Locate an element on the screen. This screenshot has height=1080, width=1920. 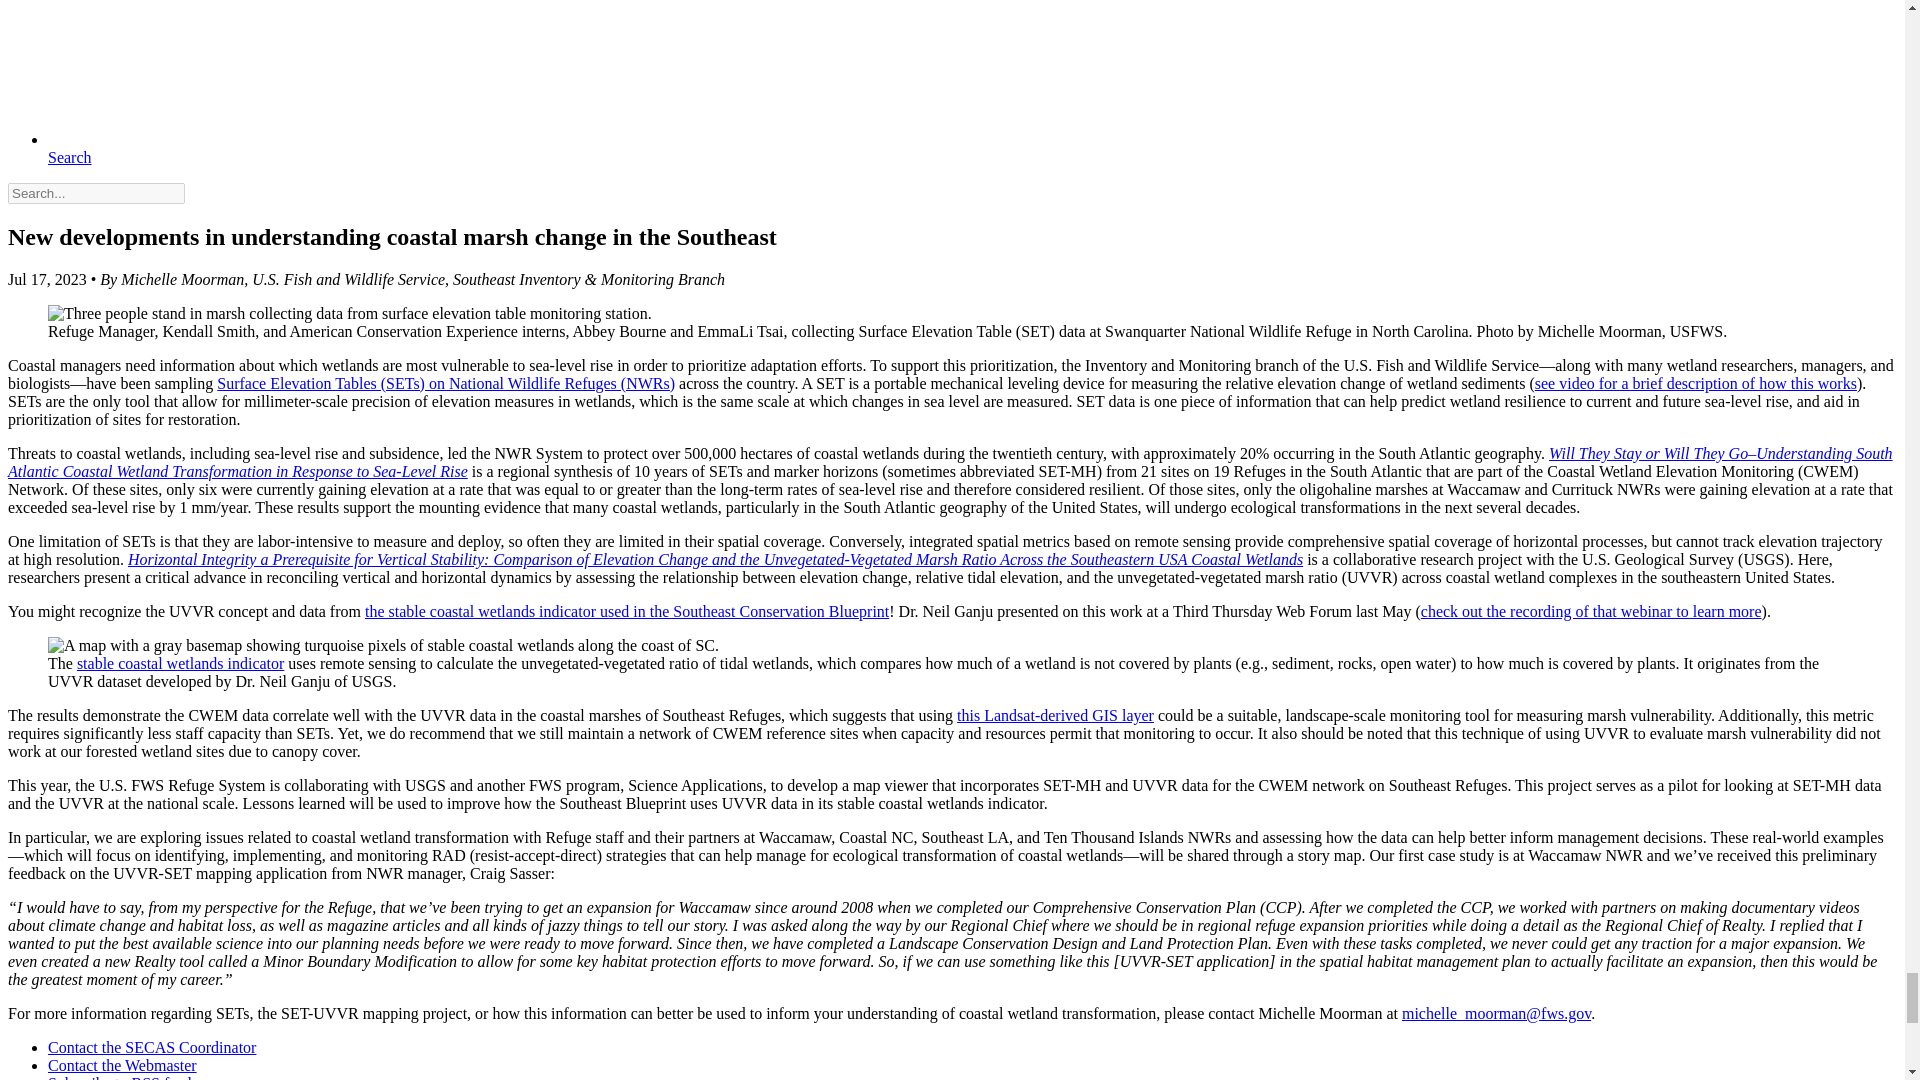
check out the recording of that webinar to learn more is located at coordinates (1591, 610).